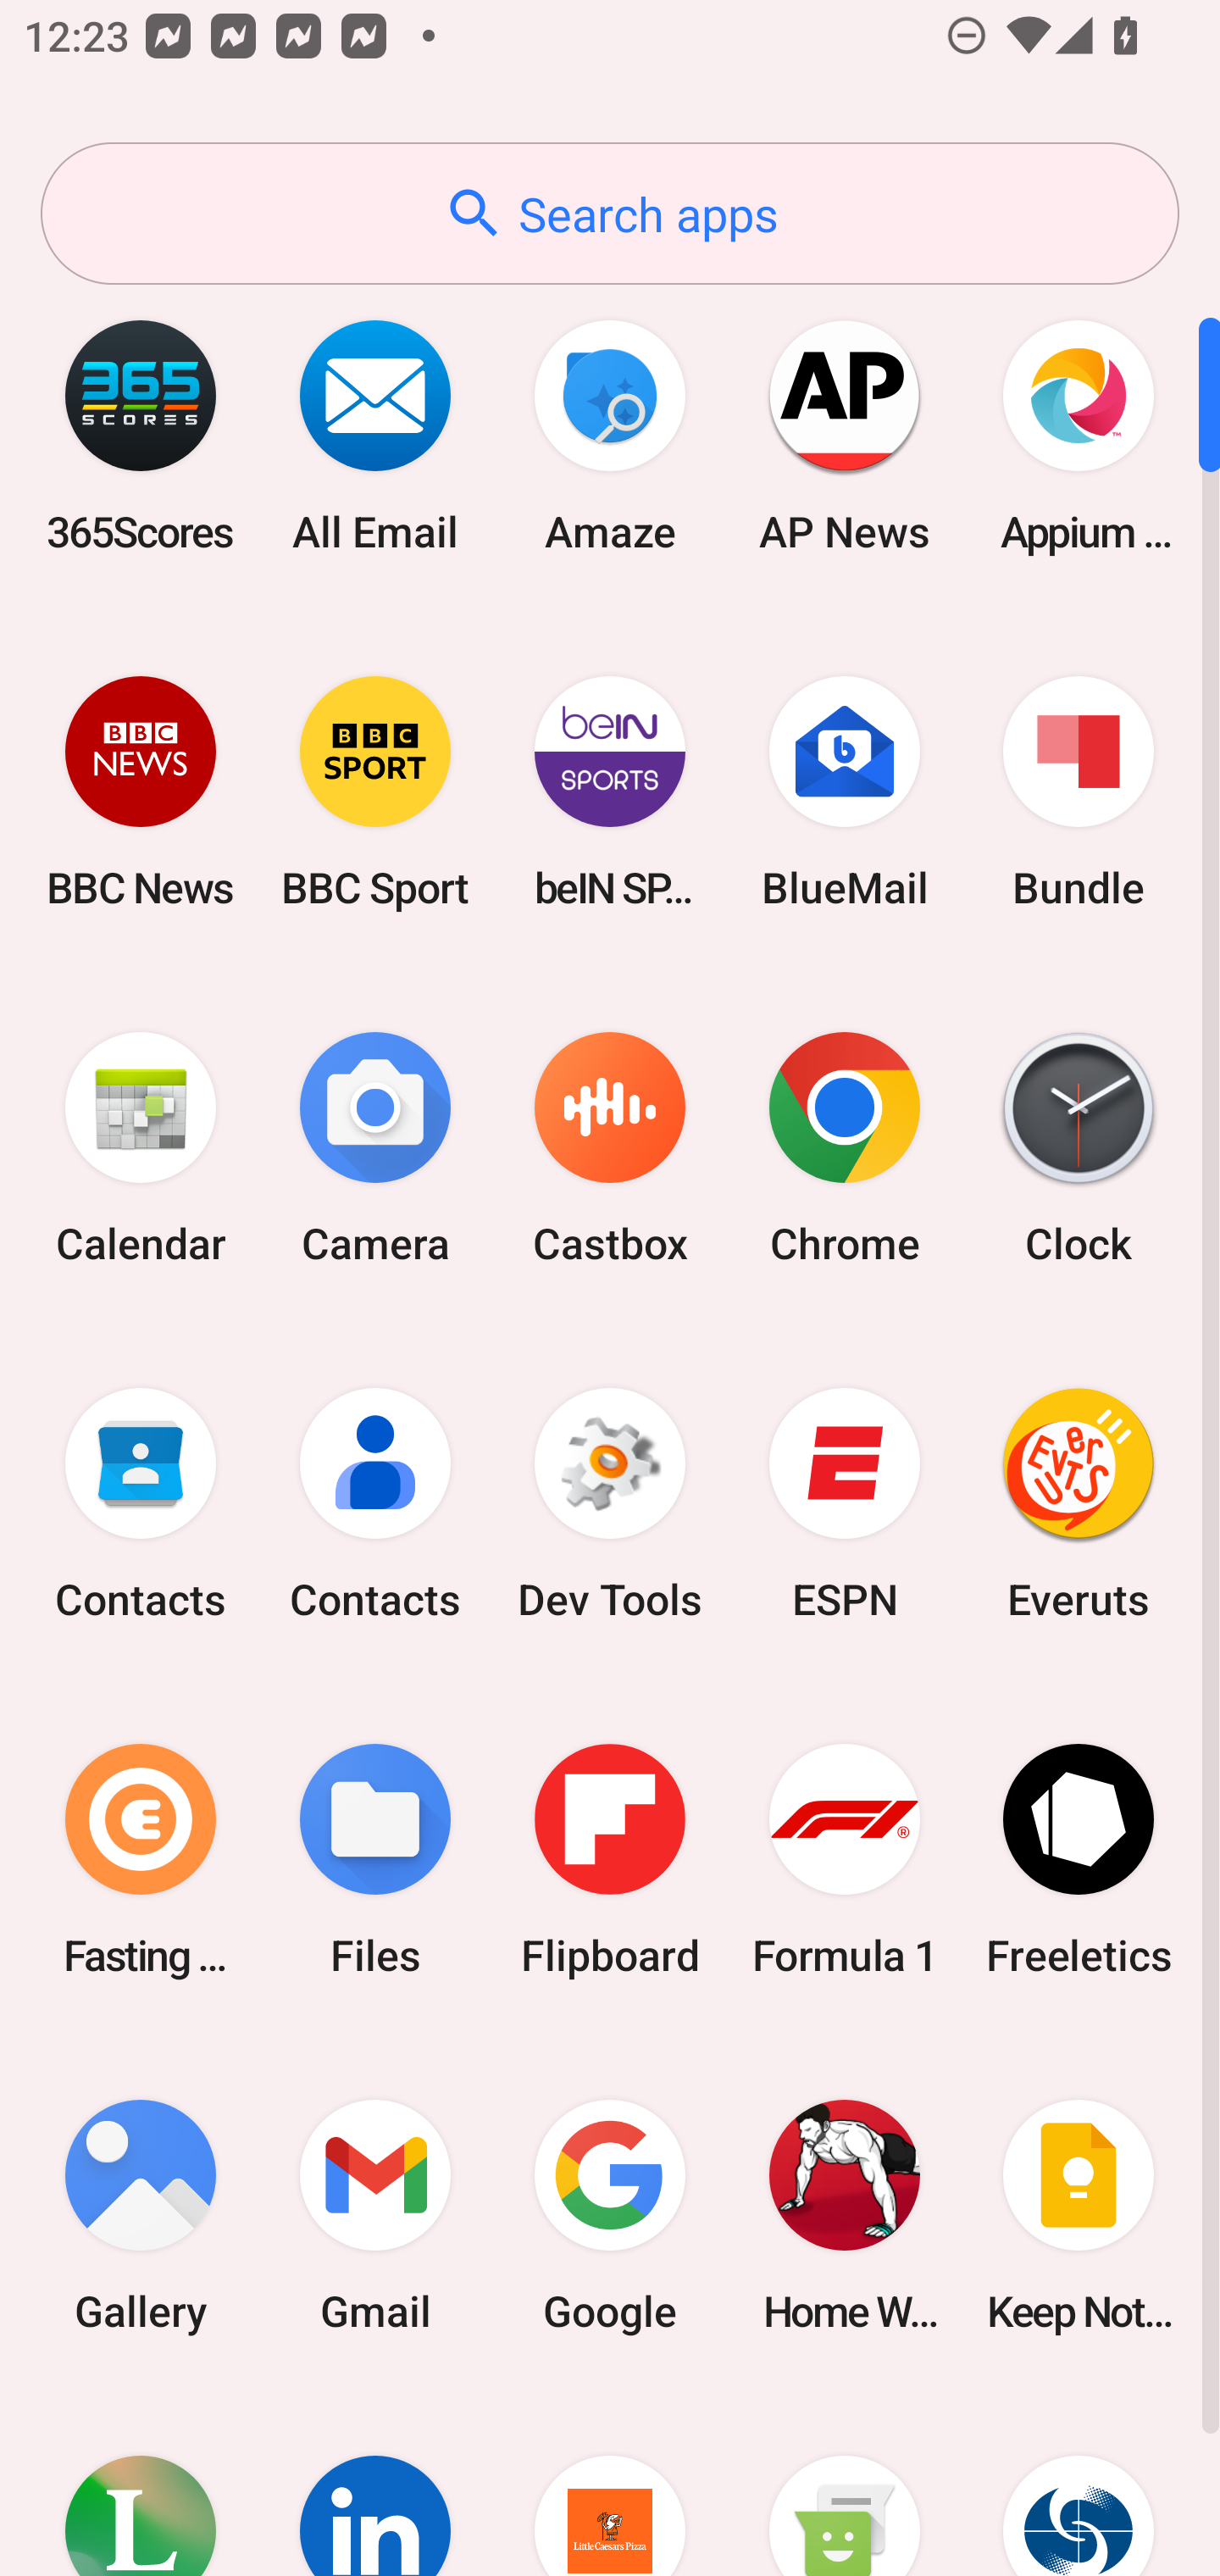 This screenshot has height=2576, width=1220. I want to click on beIN SPORTS, so click(610, 791).